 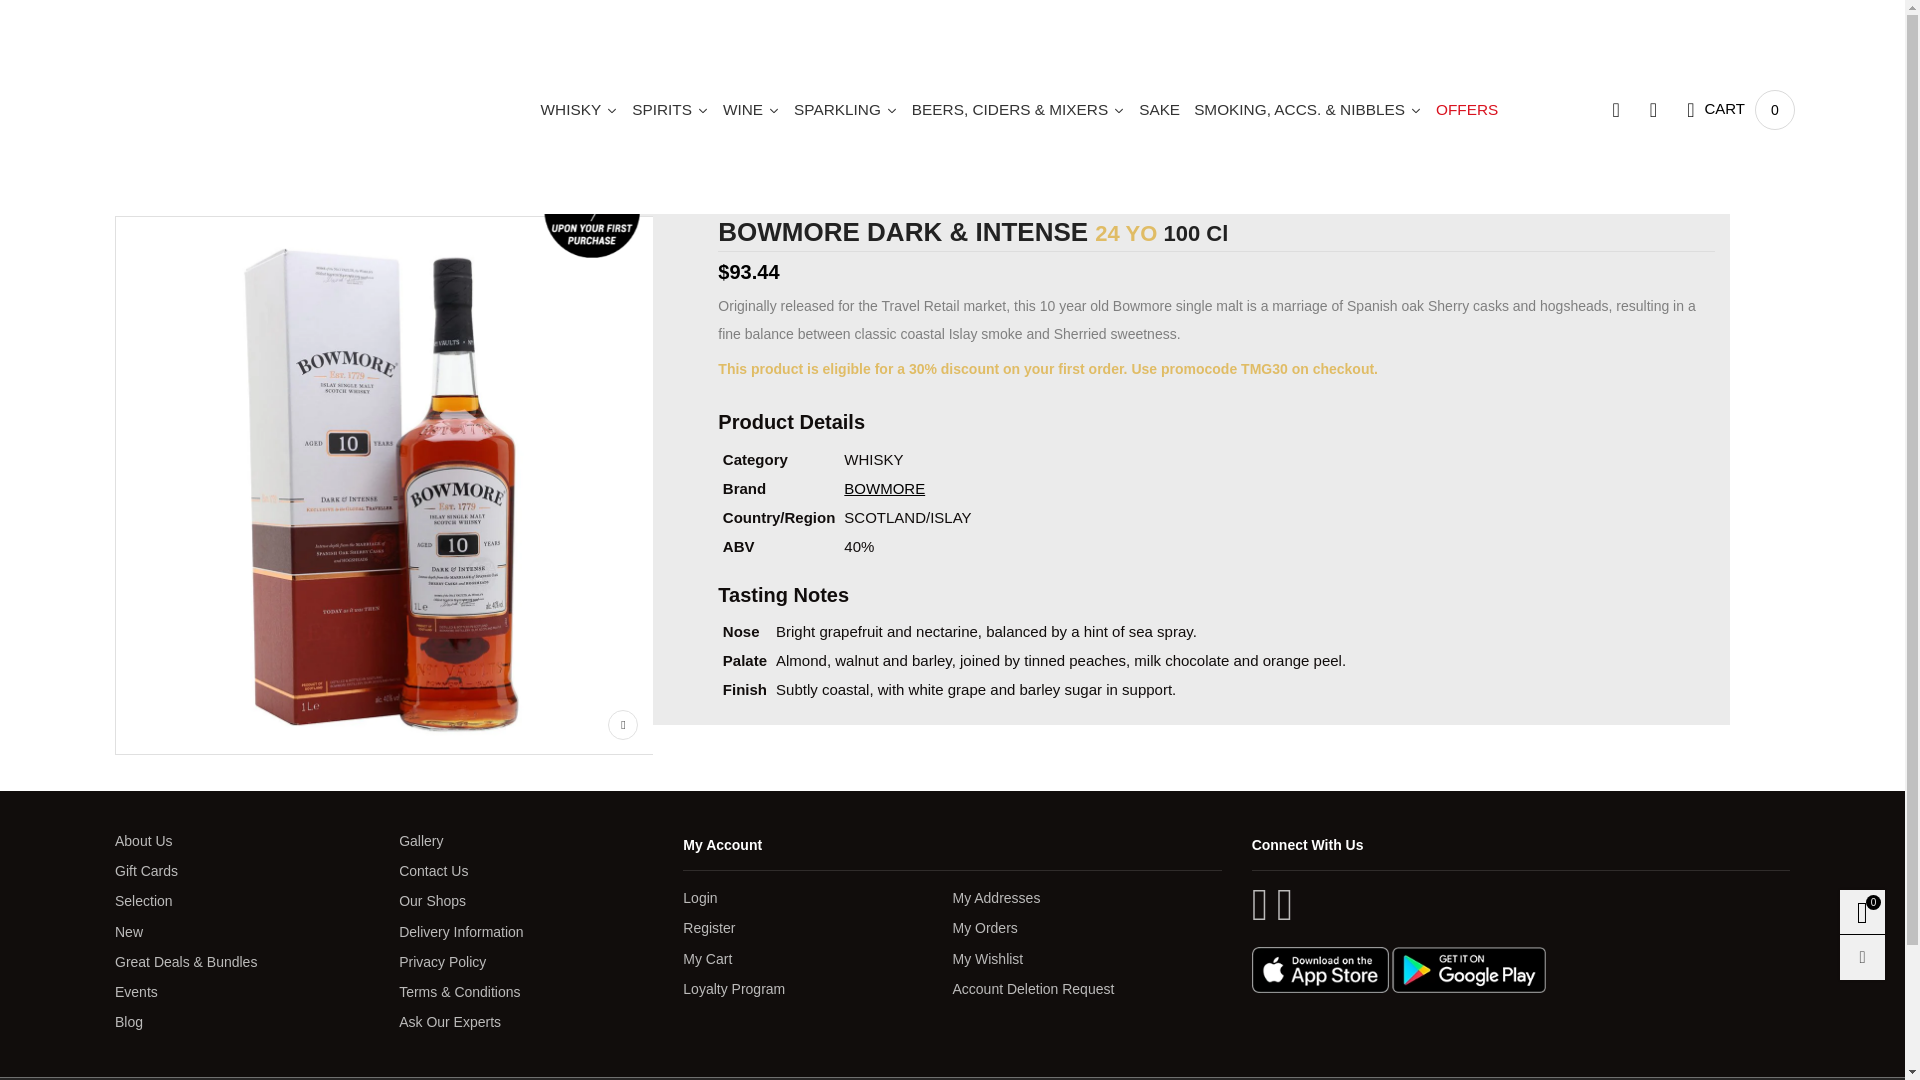 I want to click on WINE, so click(x=1466, y=110).